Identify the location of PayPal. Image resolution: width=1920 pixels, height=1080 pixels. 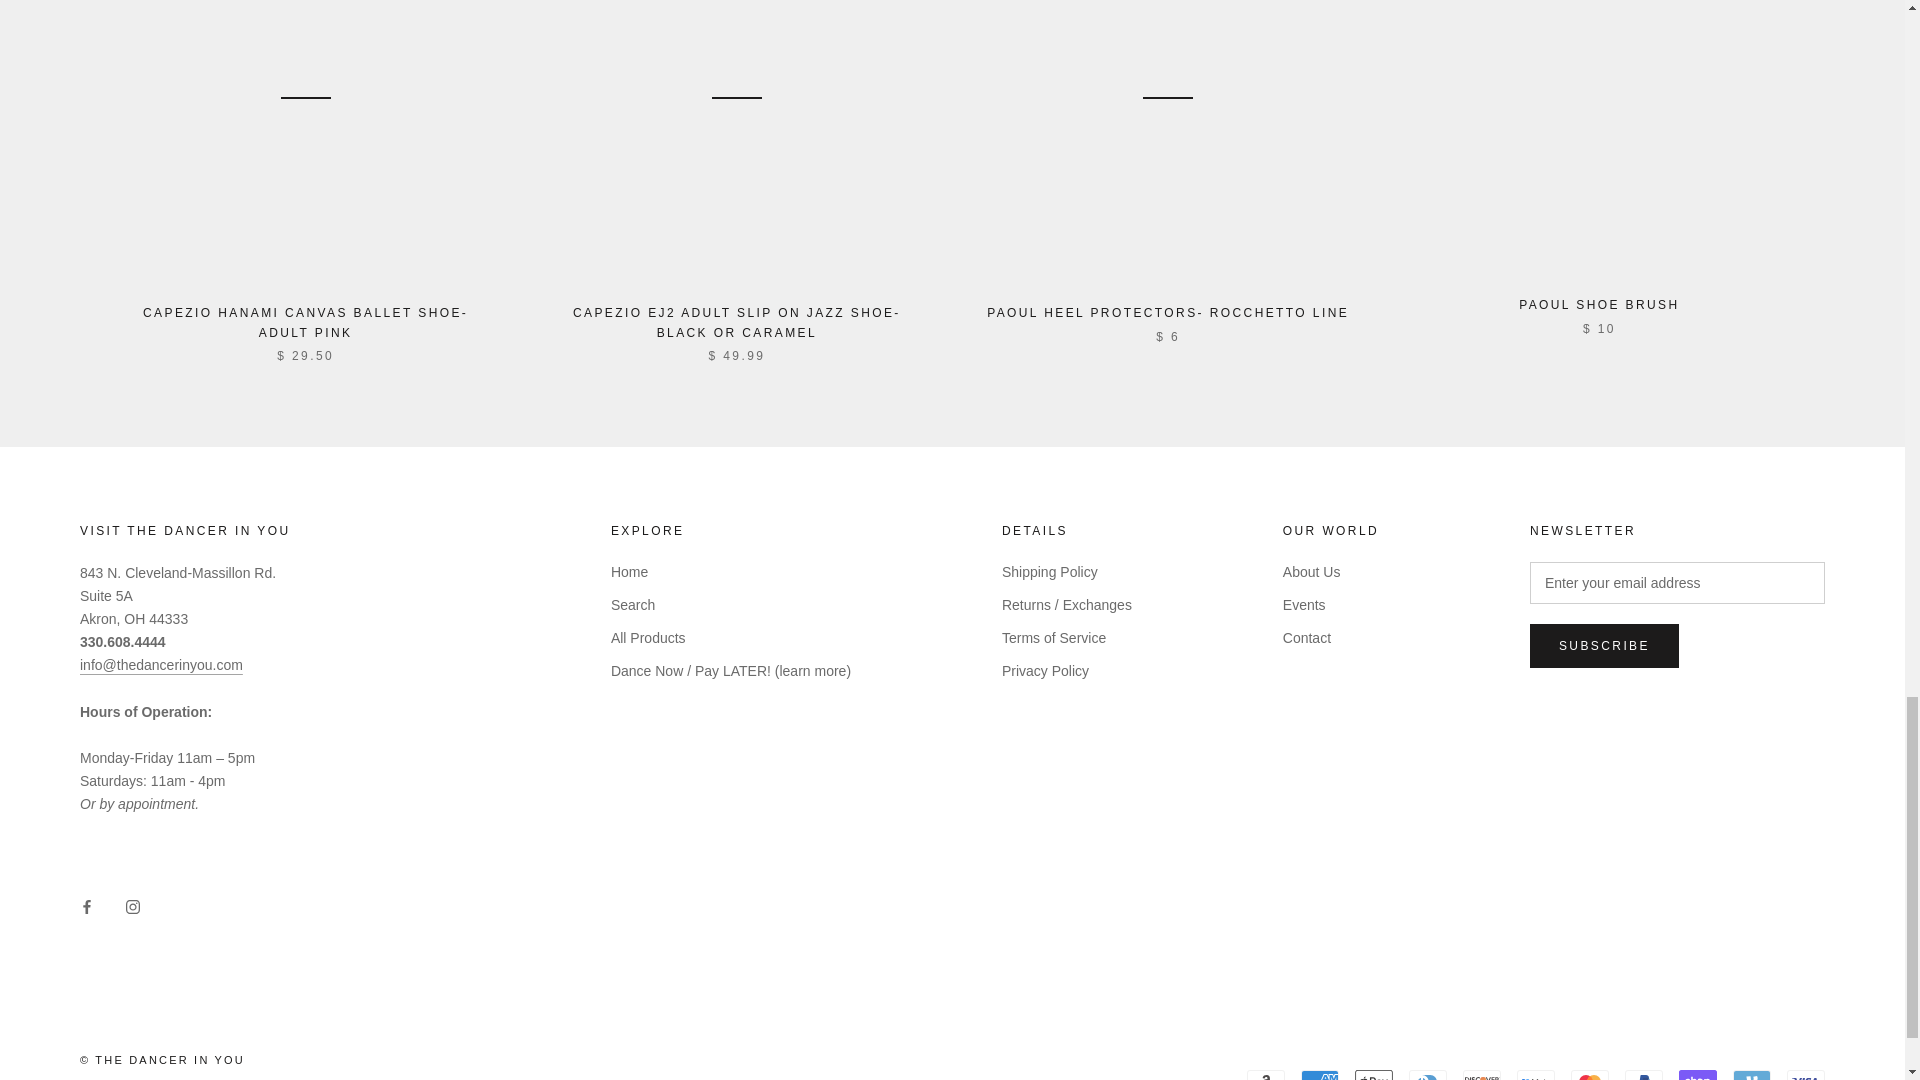
(1643, 1075).